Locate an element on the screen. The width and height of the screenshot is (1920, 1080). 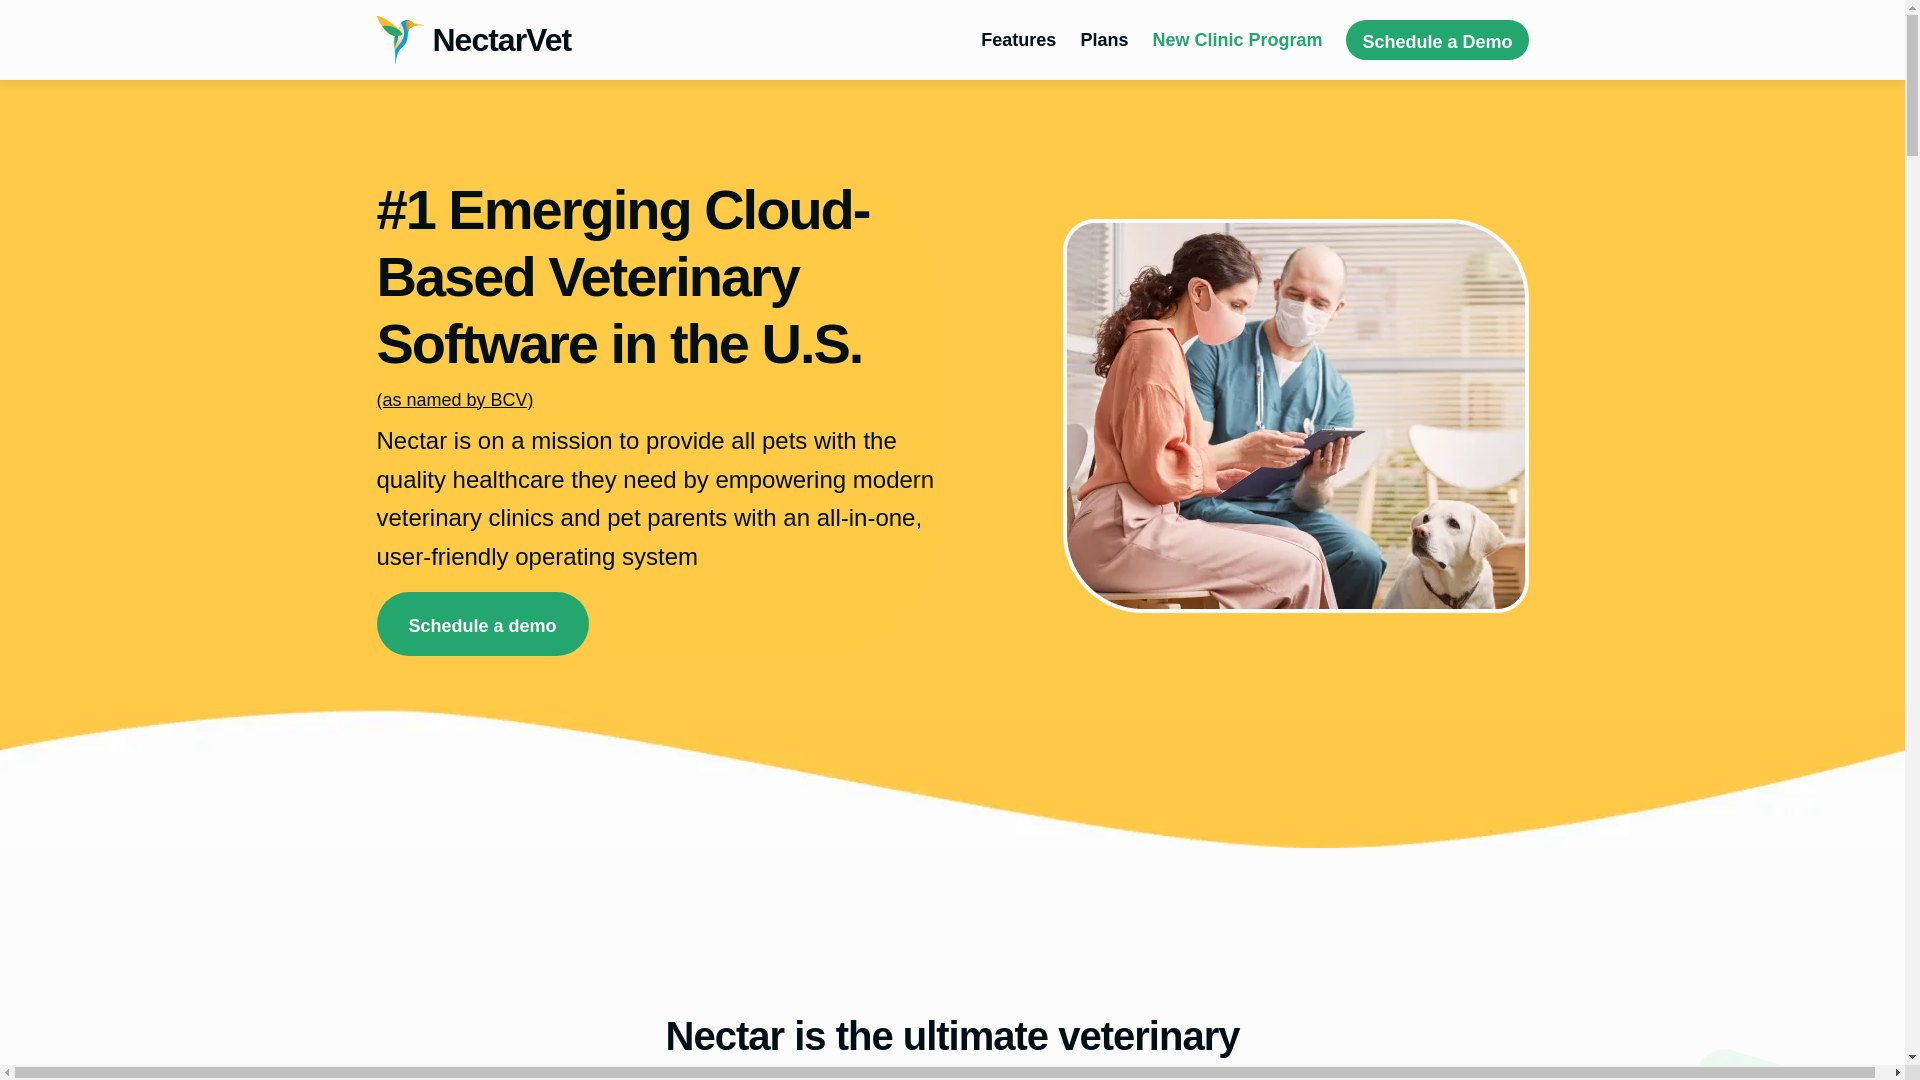
NectarVet is located at coordinates (473, 40).